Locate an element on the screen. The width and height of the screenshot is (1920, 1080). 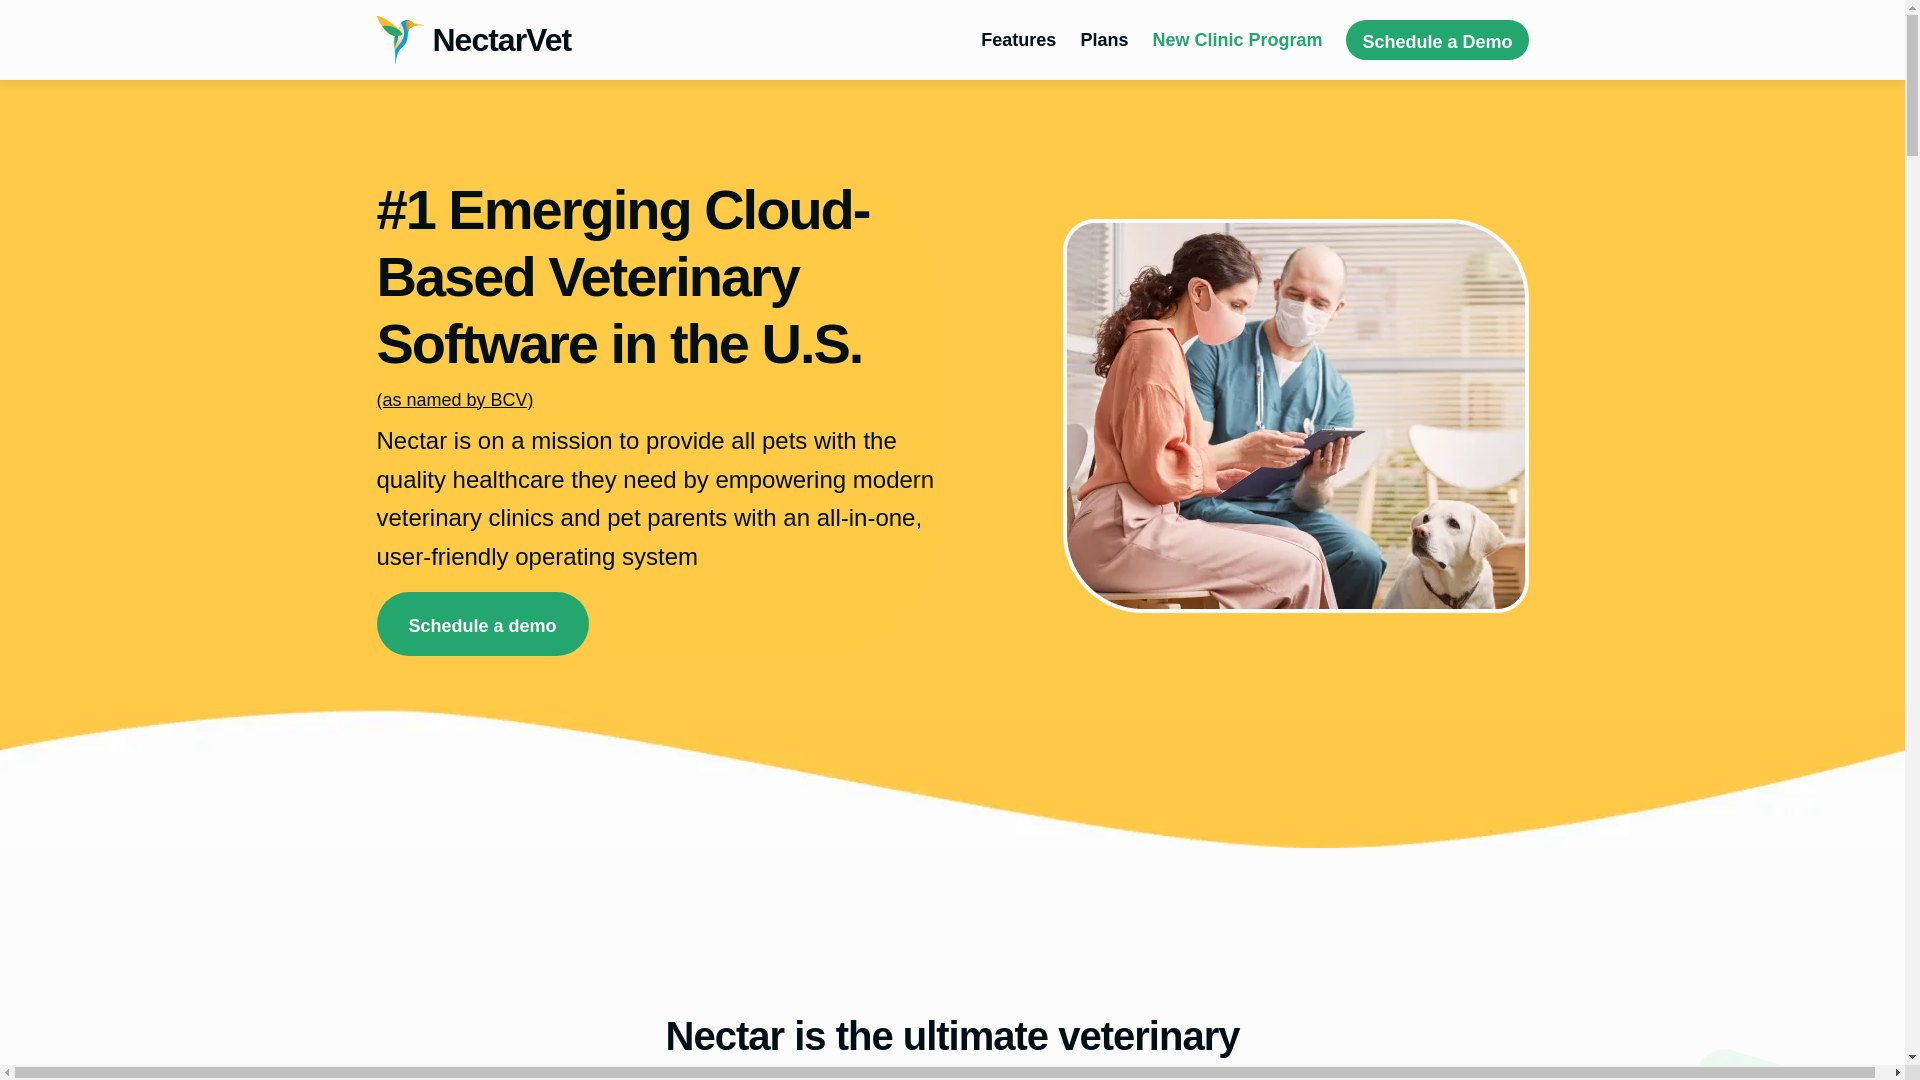
NectarVet is located at coordinates (473, 40).